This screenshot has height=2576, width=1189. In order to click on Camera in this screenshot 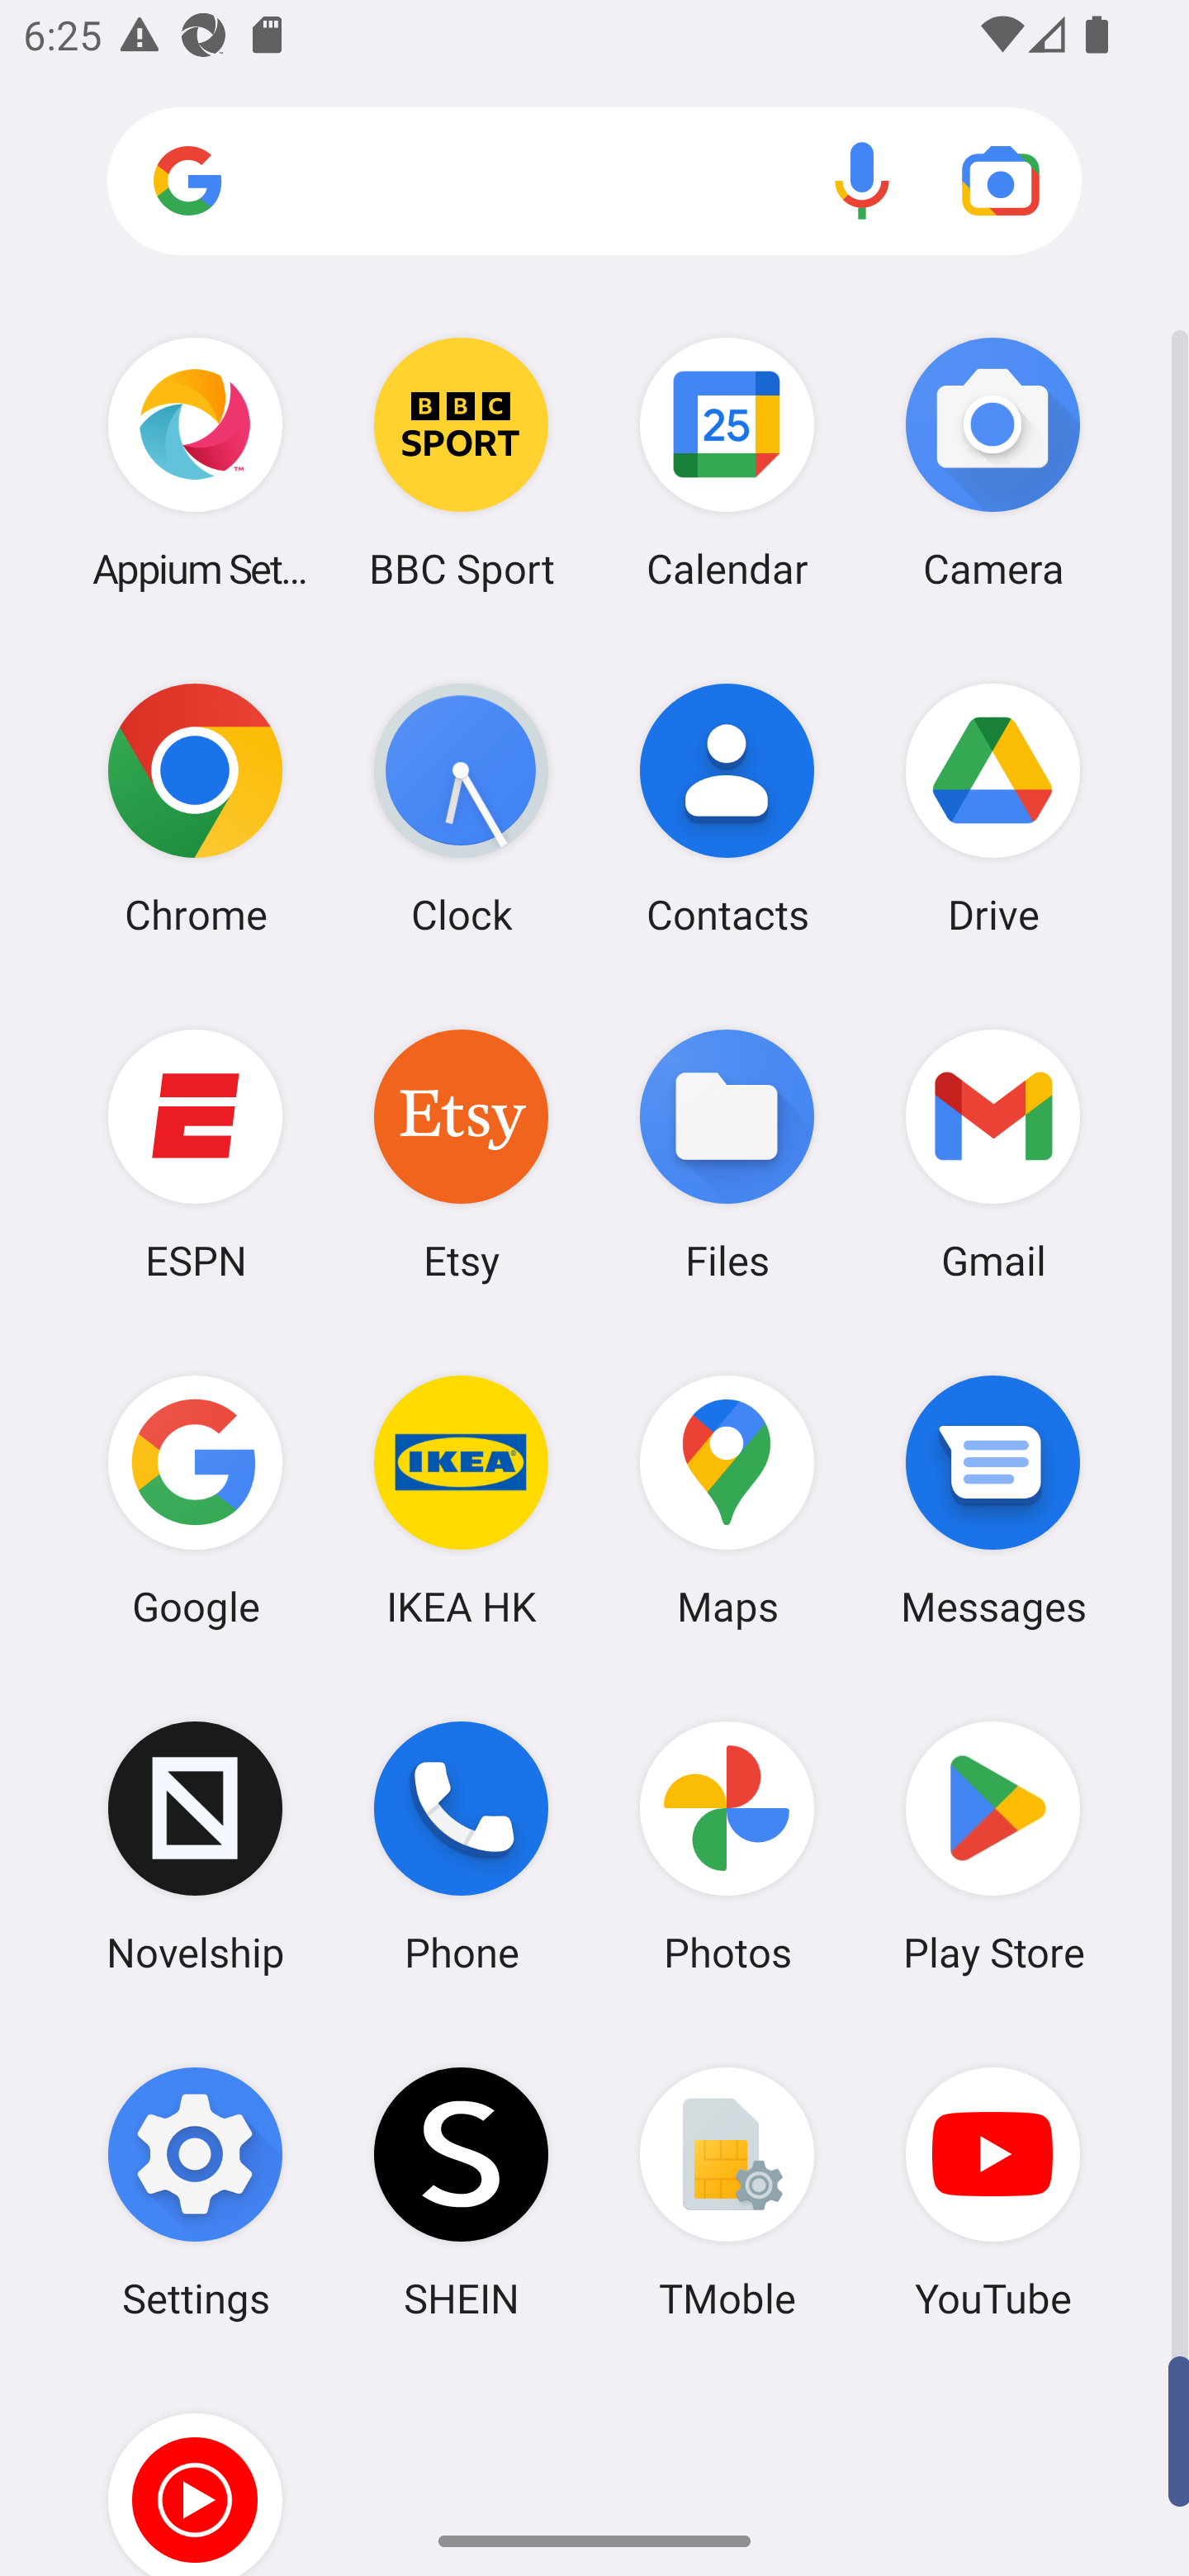, I will do `click(992, 462)`.